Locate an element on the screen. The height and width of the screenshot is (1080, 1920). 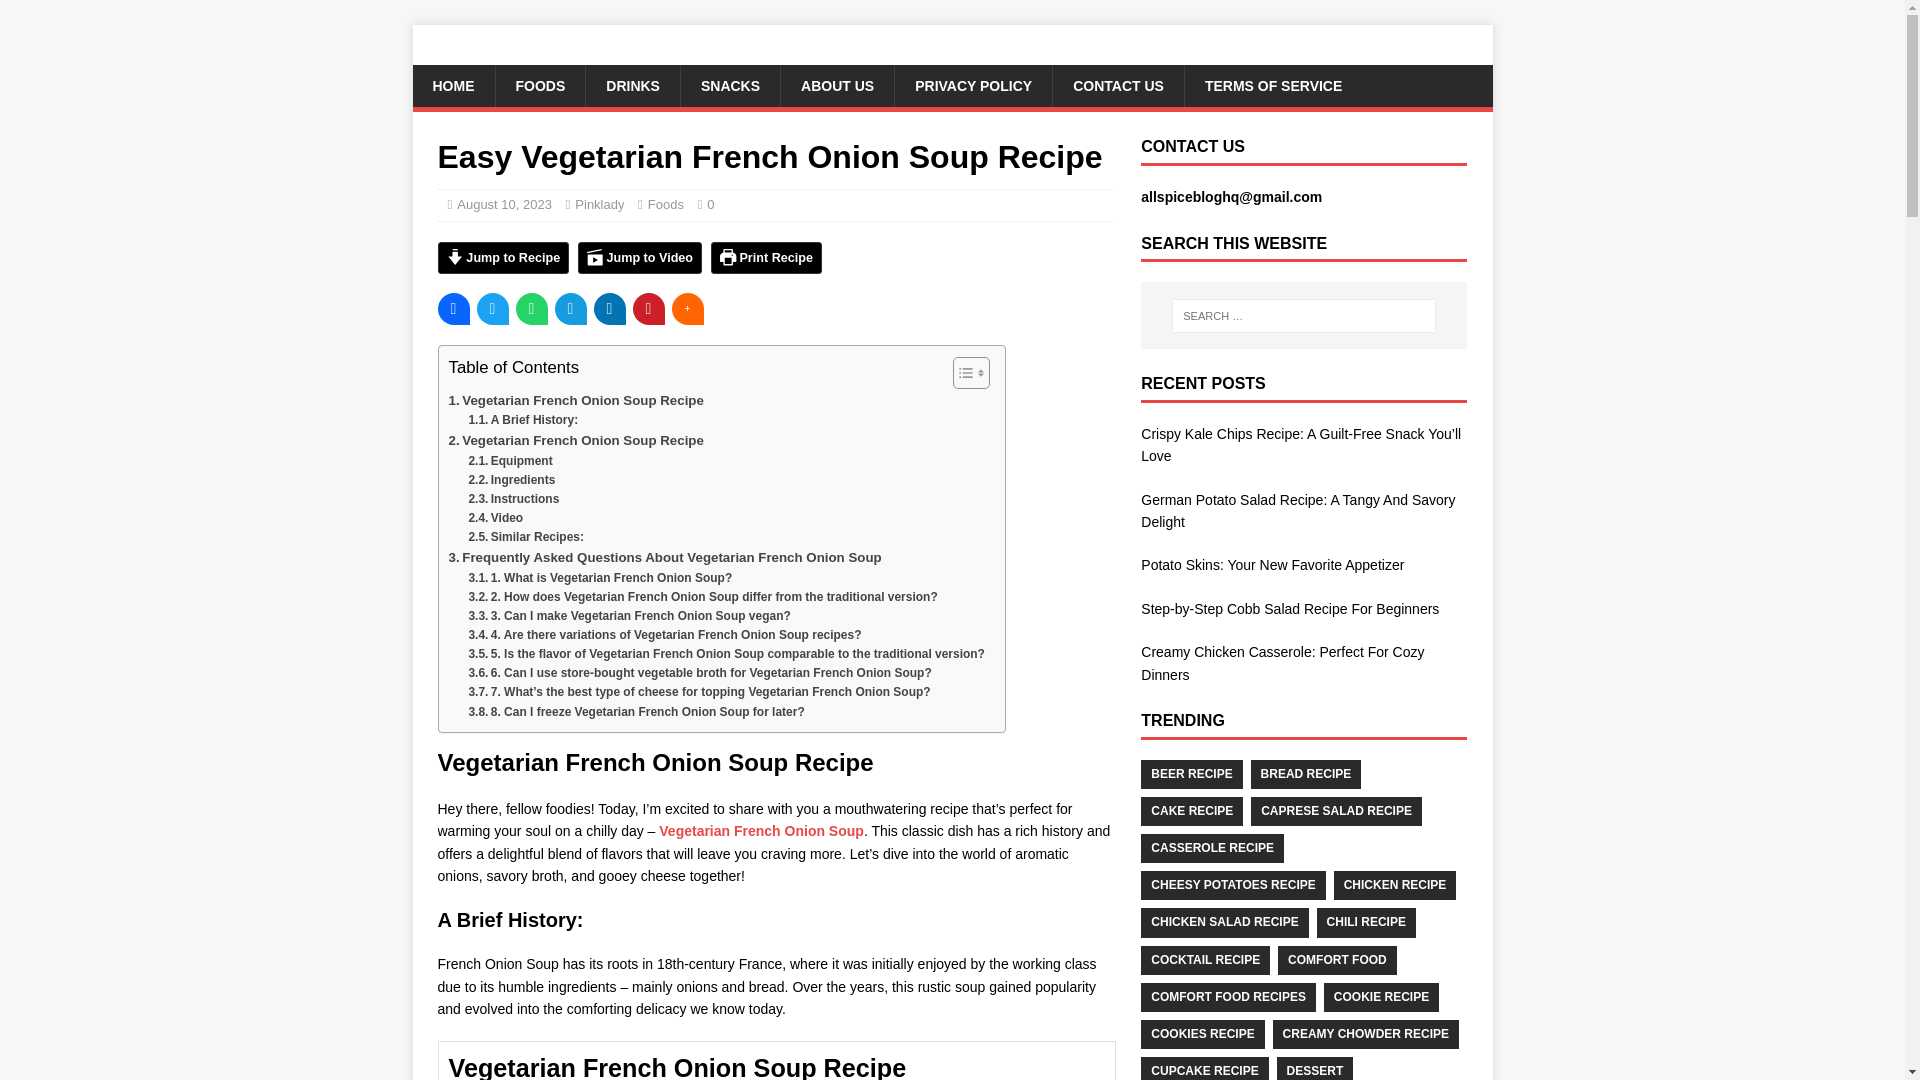
Foods is located at coordinates (666, 204).